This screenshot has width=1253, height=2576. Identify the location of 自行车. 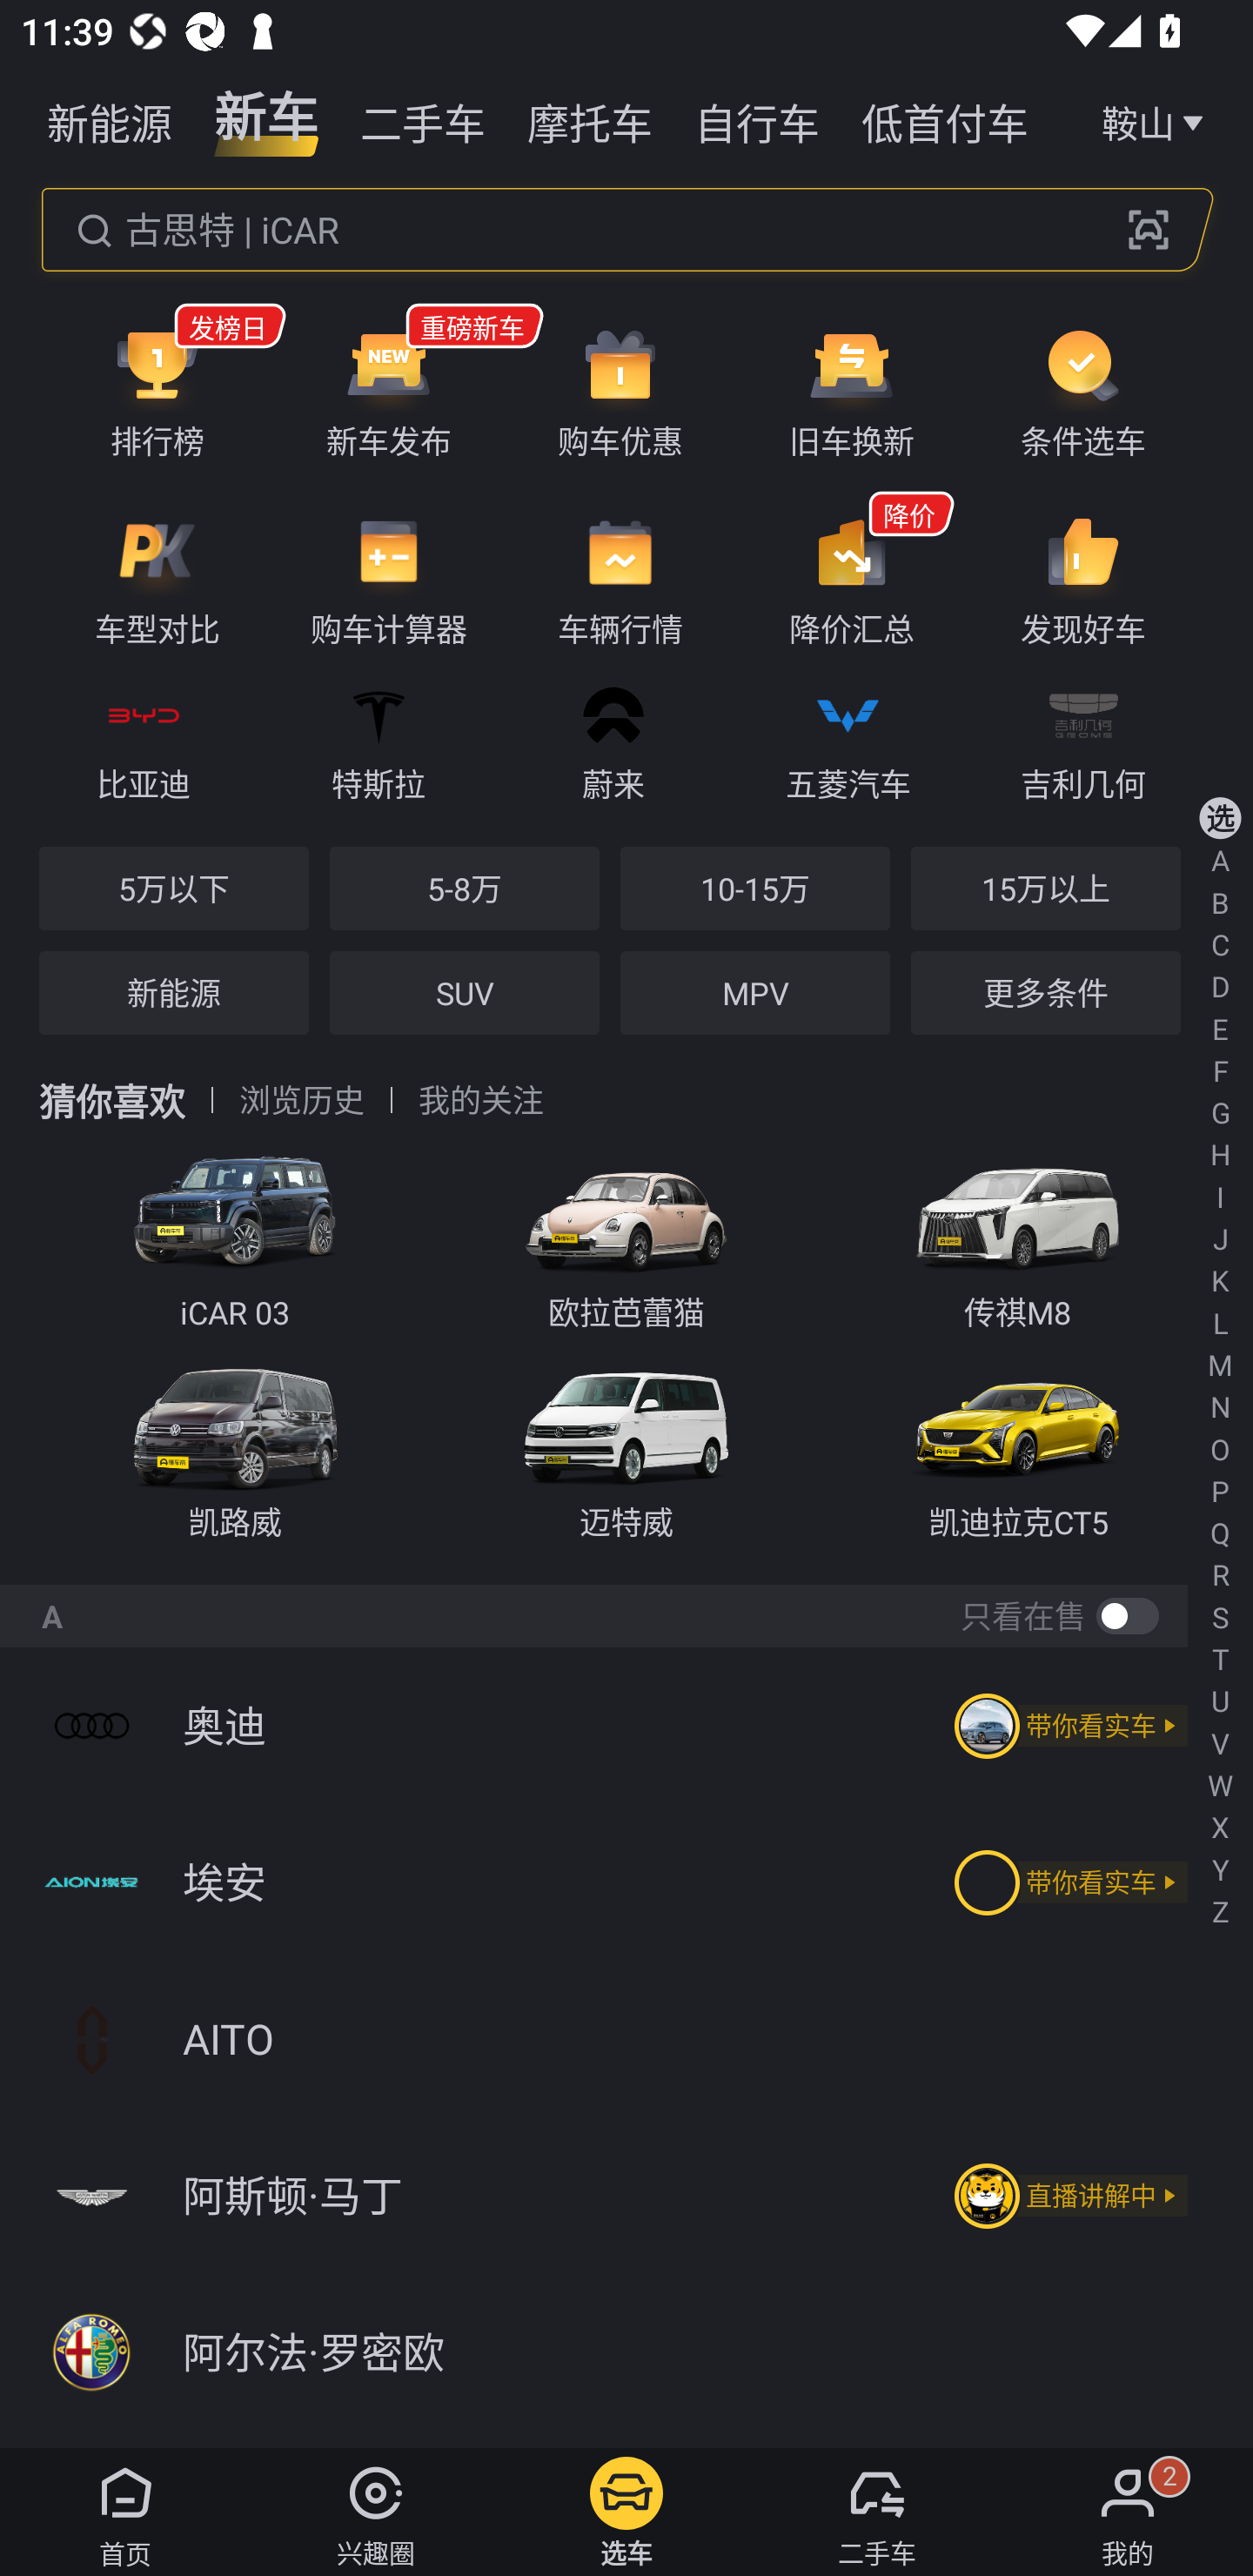
(757, 120).